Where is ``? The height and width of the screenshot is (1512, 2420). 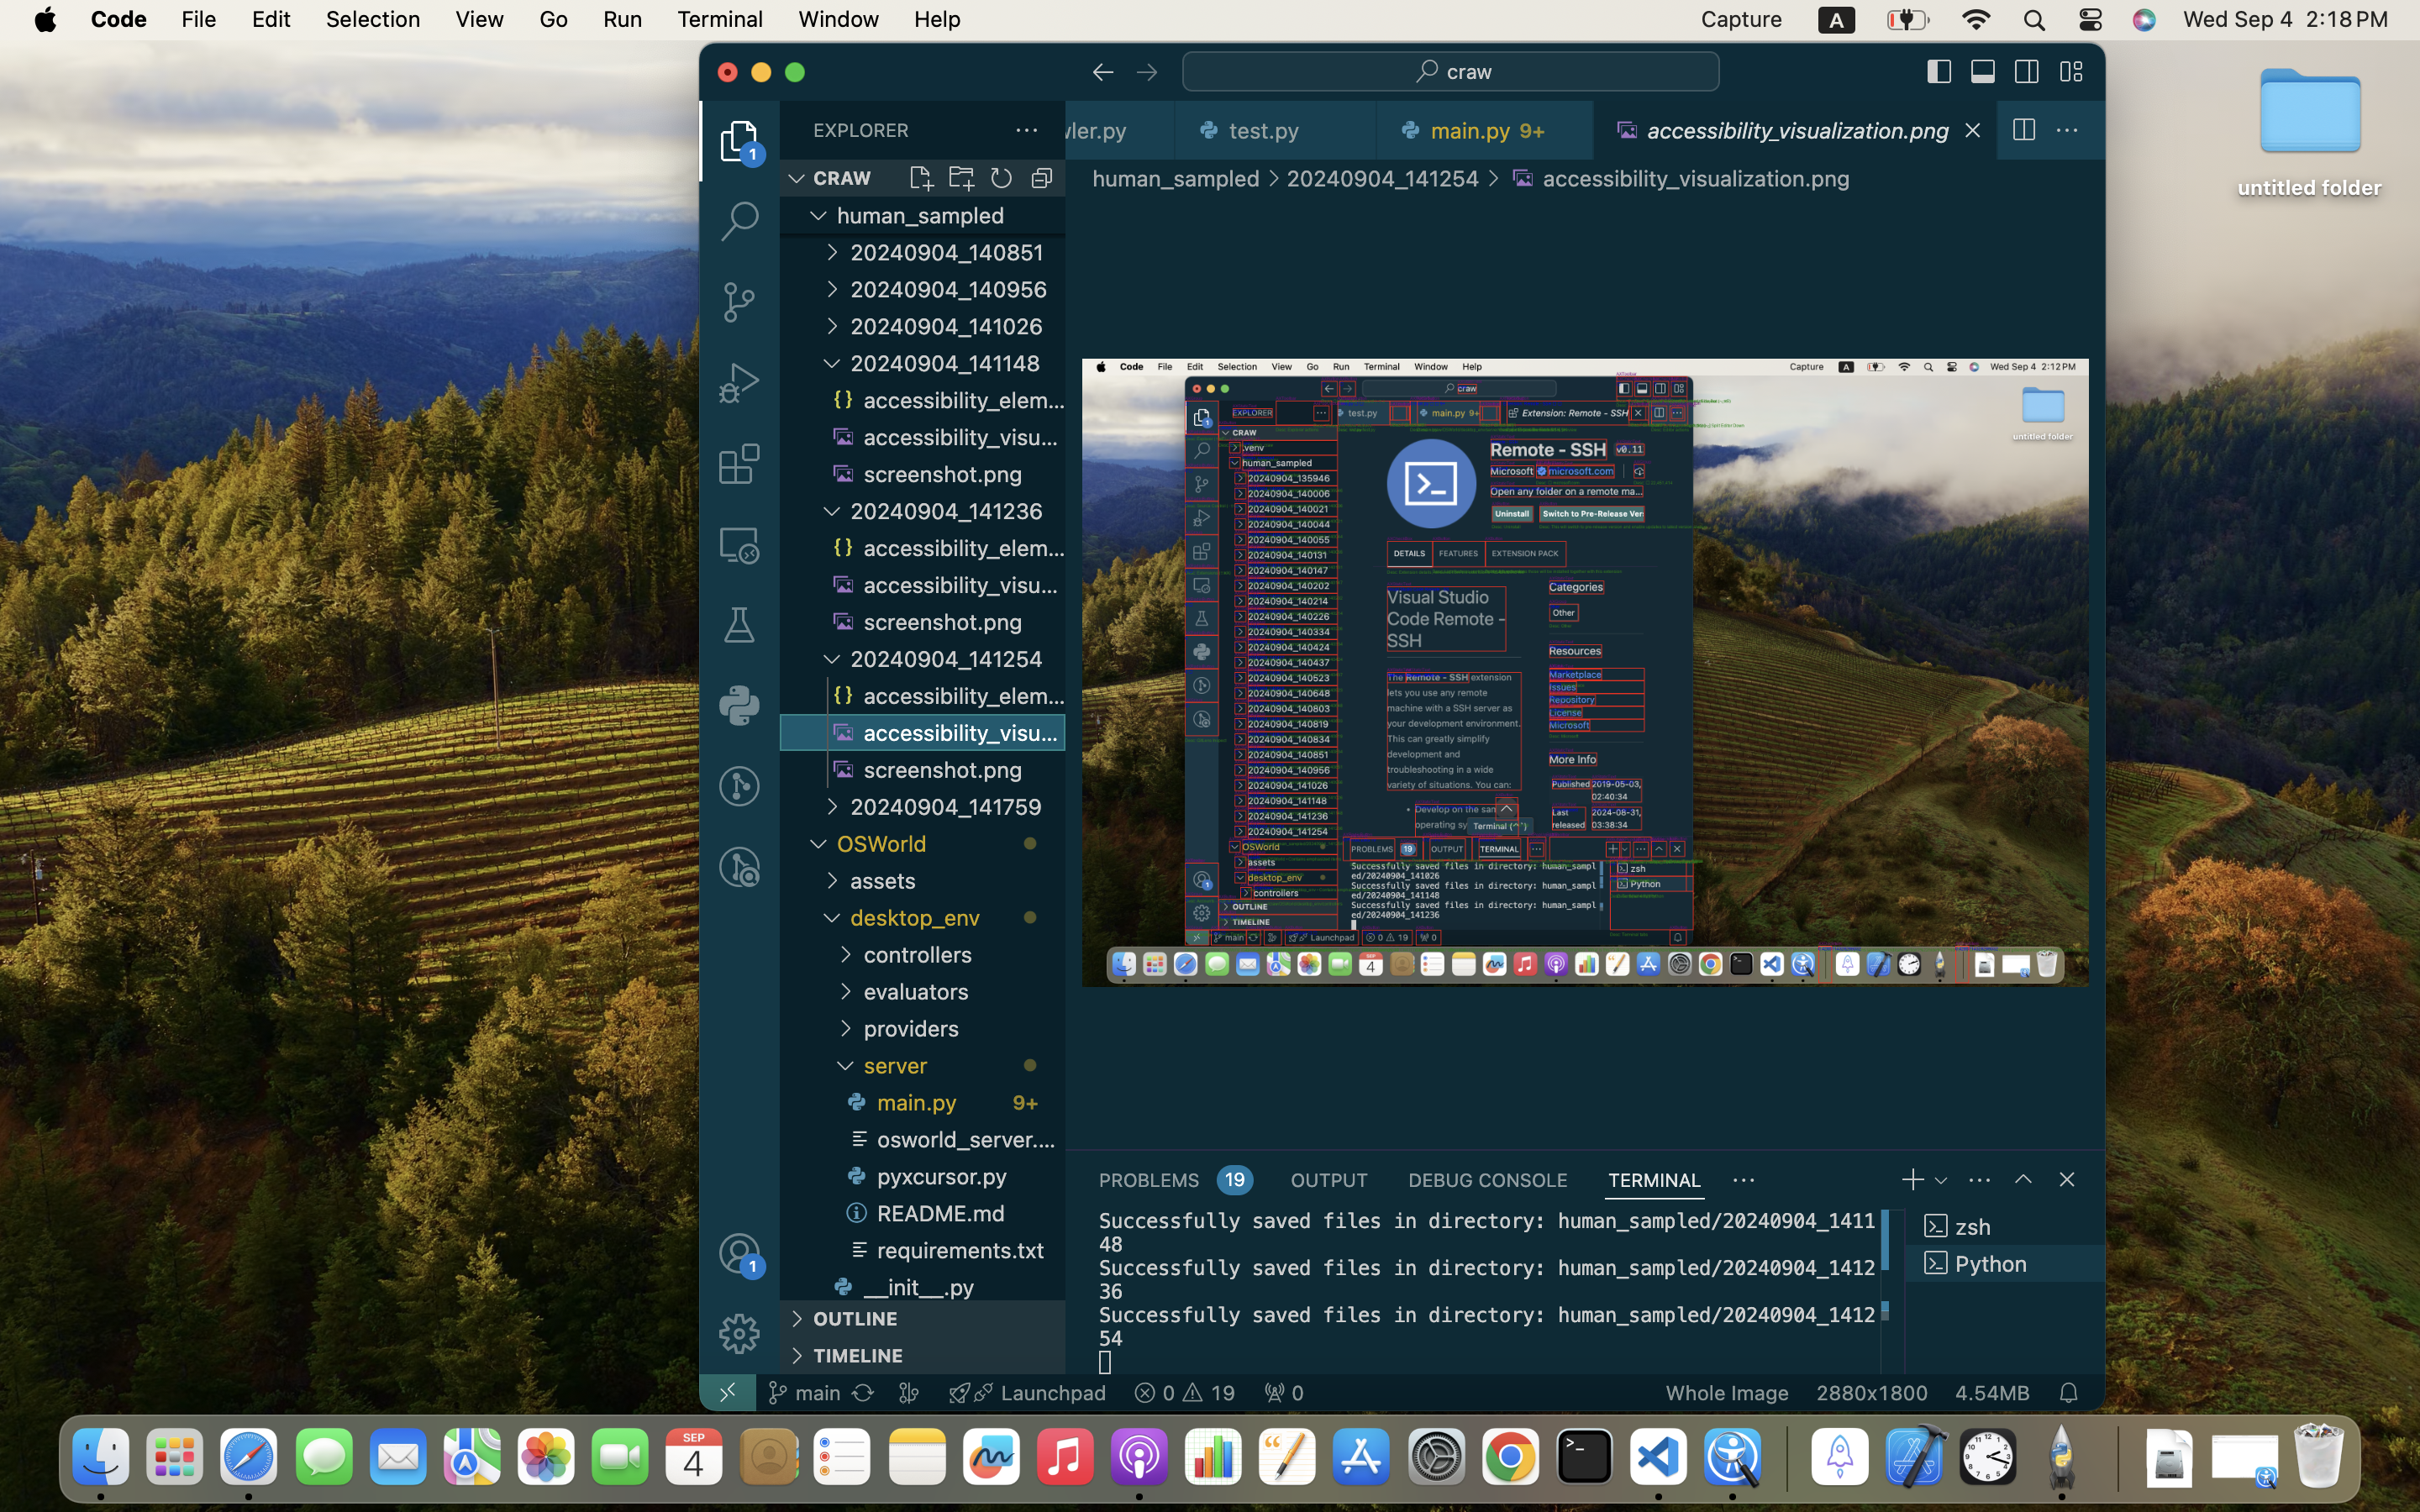  is located at coordinates (2071, 72).